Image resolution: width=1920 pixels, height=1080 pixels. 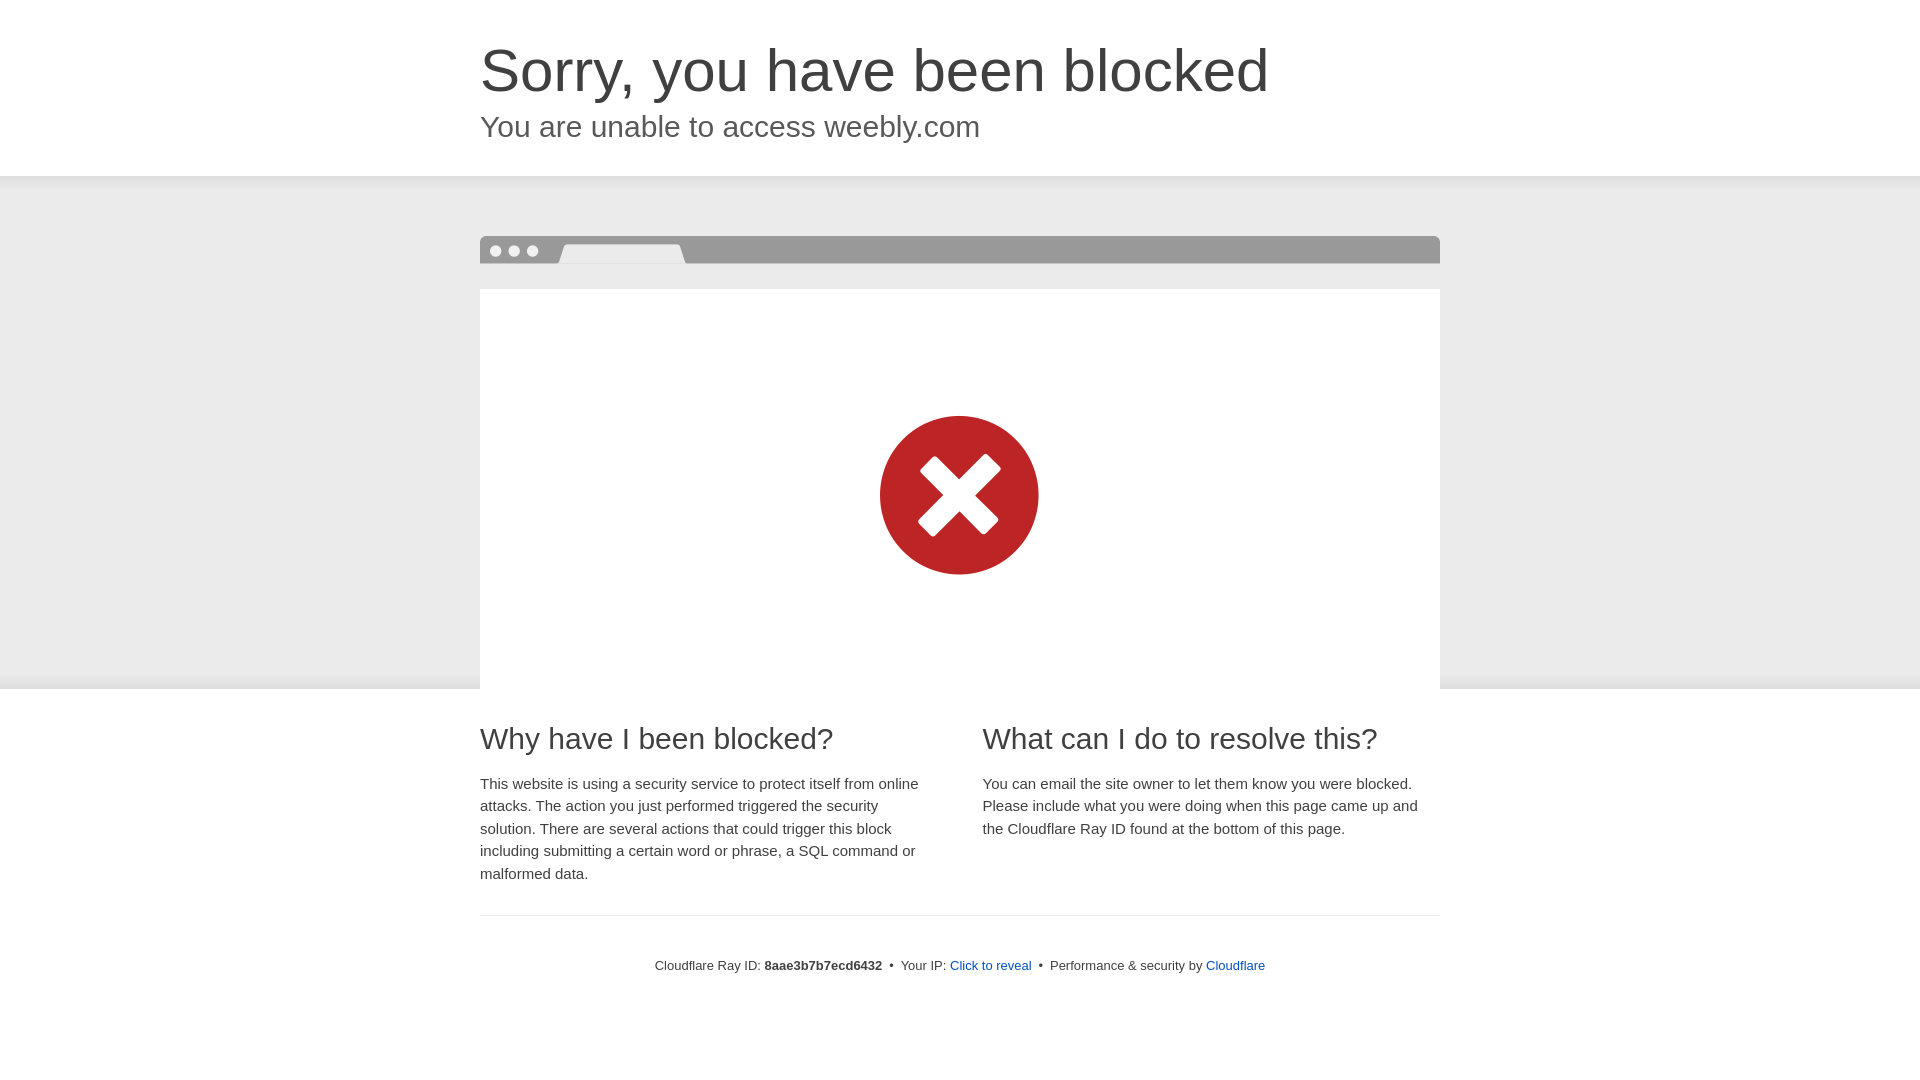 What do you see at coordinates (1235, 965) in the screenshot?
I see `Cloudflare` at bounding box center [1235, 965].